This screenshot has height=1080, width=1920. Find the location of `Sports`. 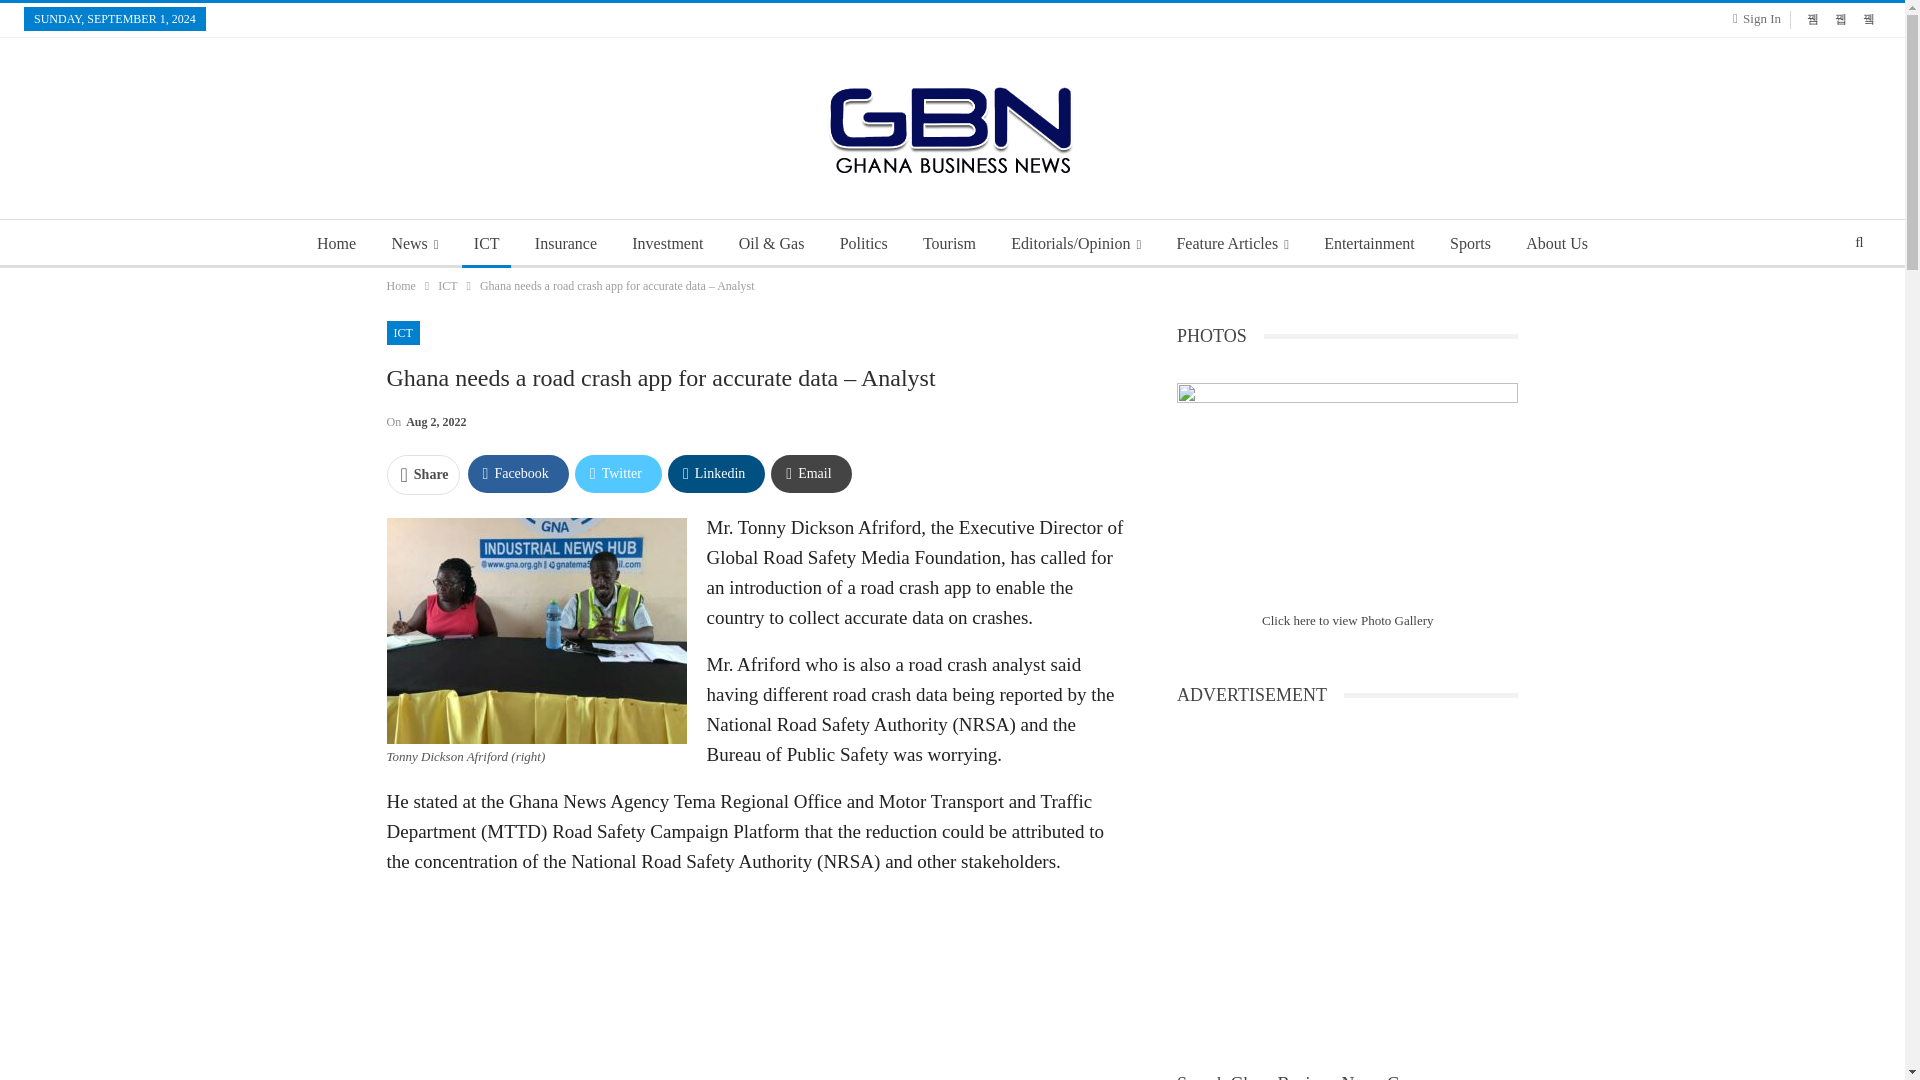

Sports is located at coordinates (1470, 244).